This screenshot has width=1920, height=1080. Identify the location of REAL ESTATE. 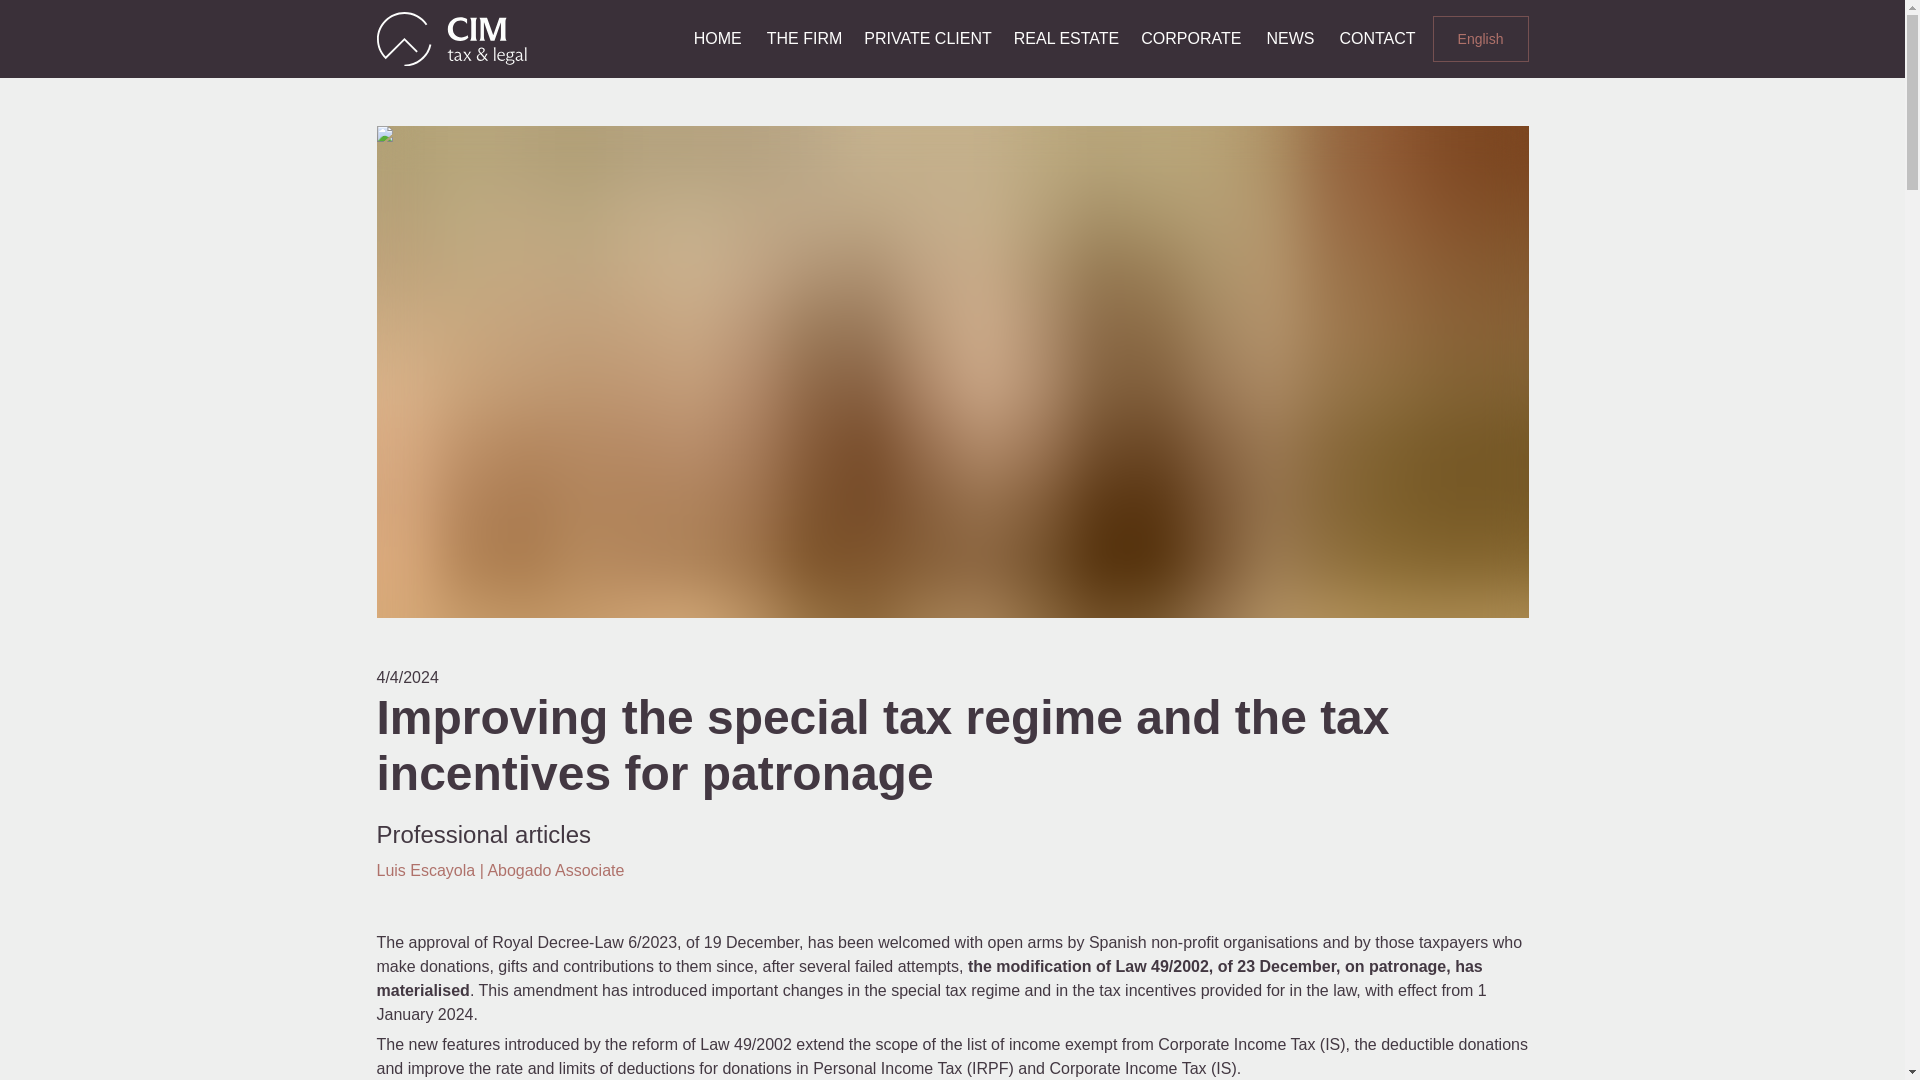
(1067, 38).